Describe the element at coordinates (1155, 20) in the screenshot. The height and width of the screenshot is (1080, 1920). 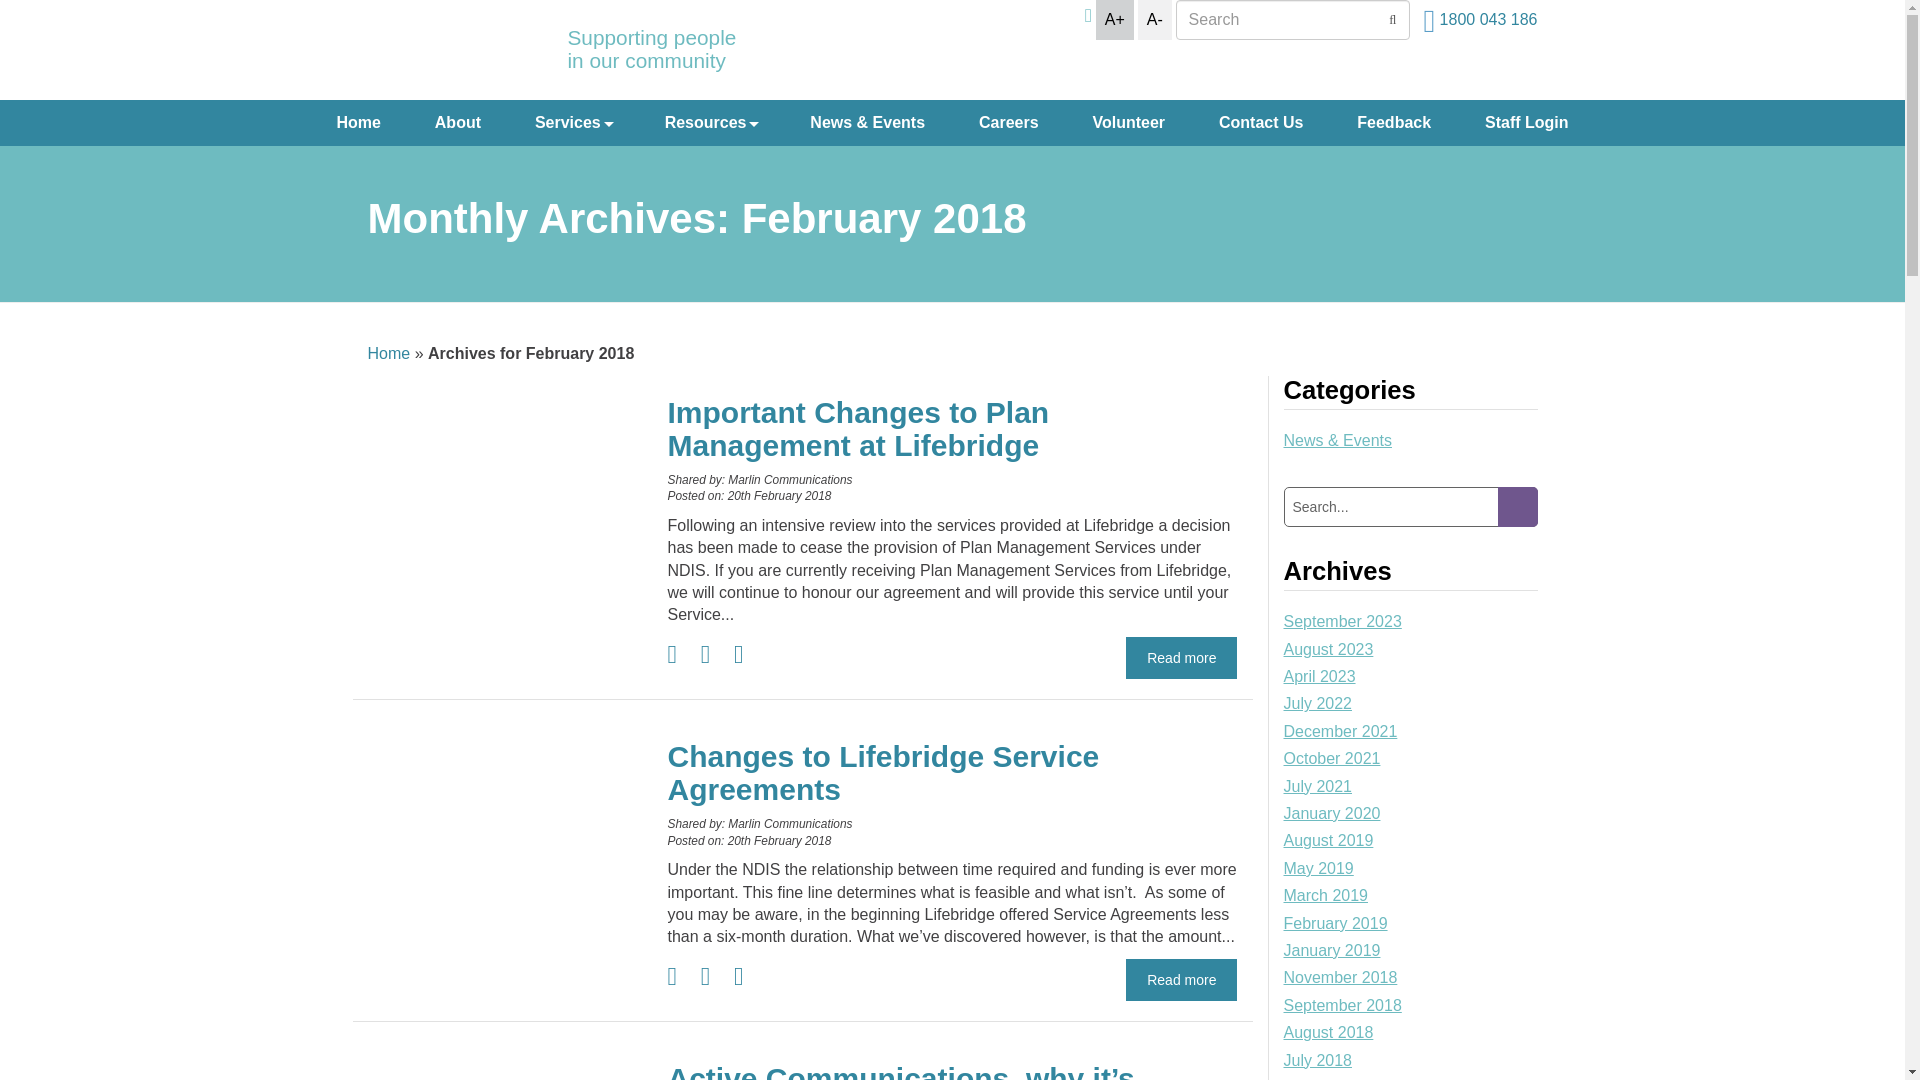
I see `A-` at that location.